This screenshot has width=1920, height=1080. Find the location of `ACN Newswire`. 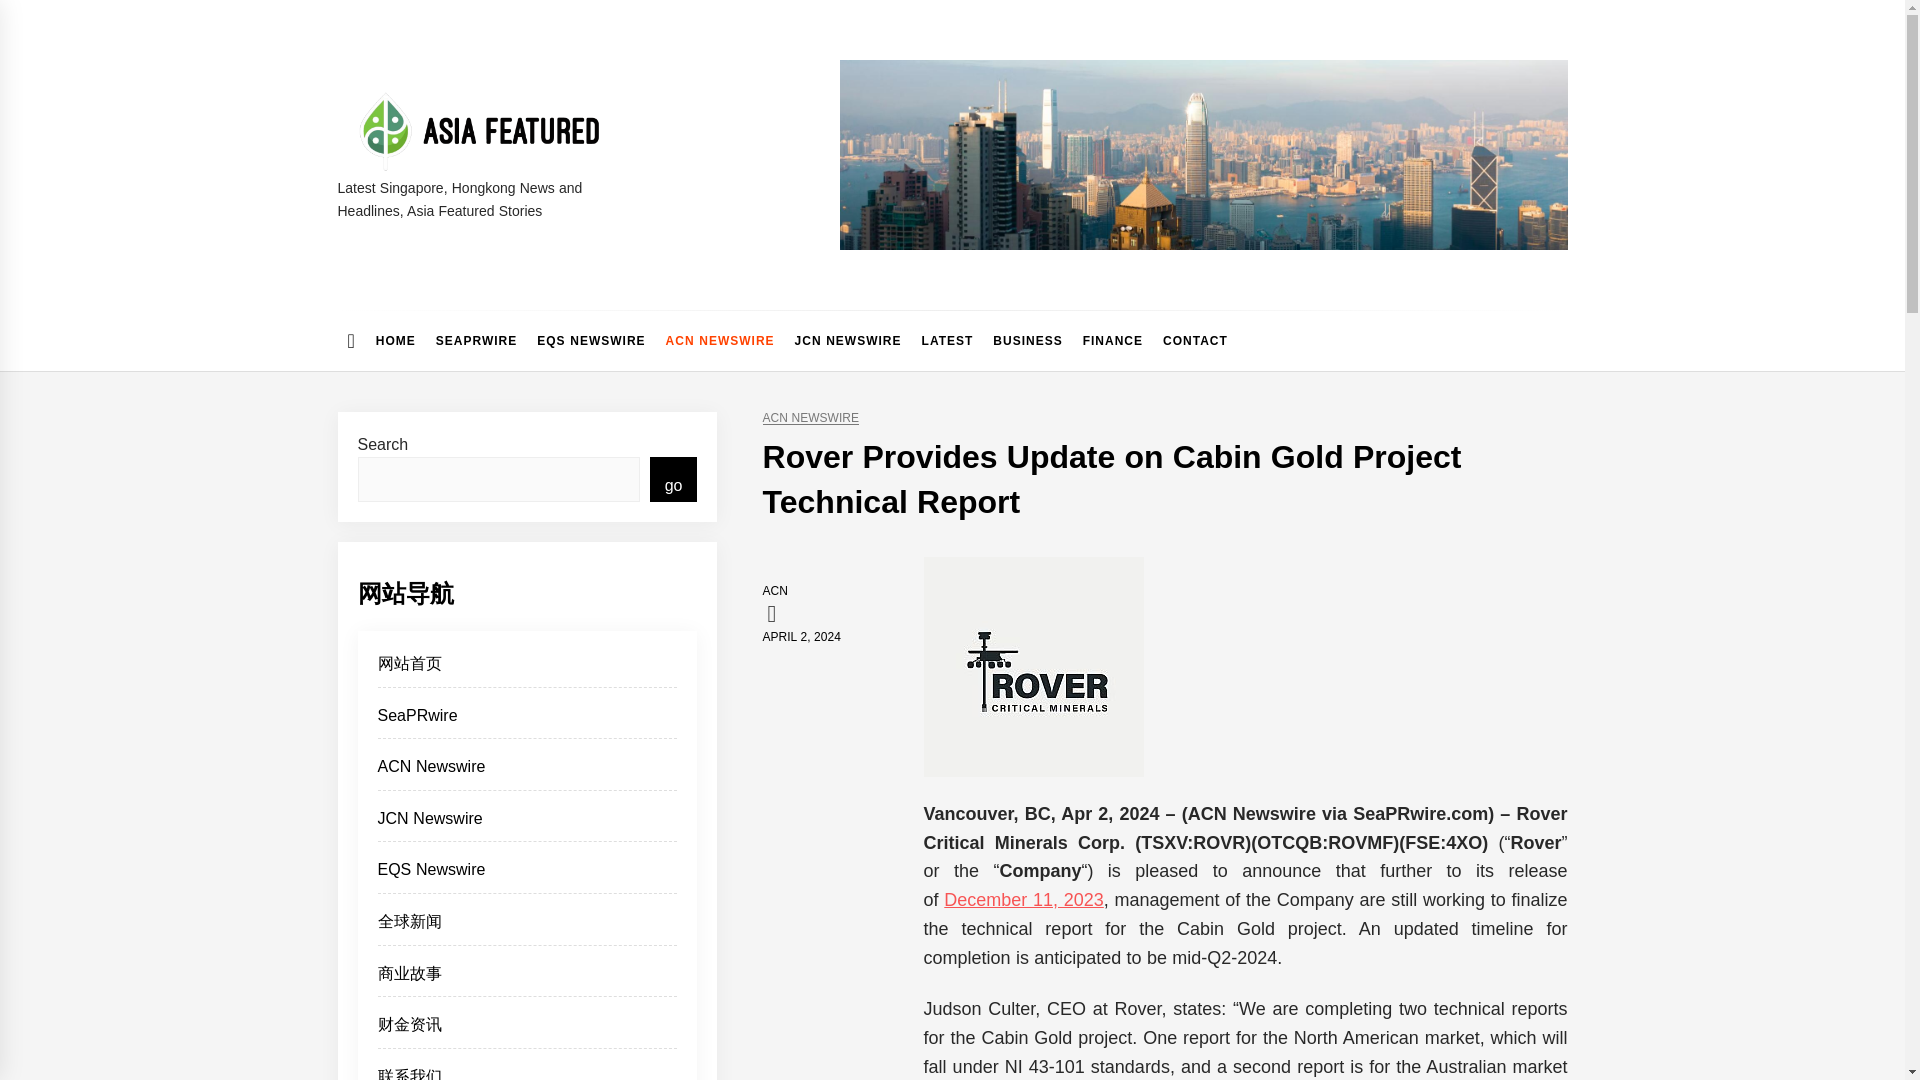

ACN Newswire is located at coordinates (528, 772).